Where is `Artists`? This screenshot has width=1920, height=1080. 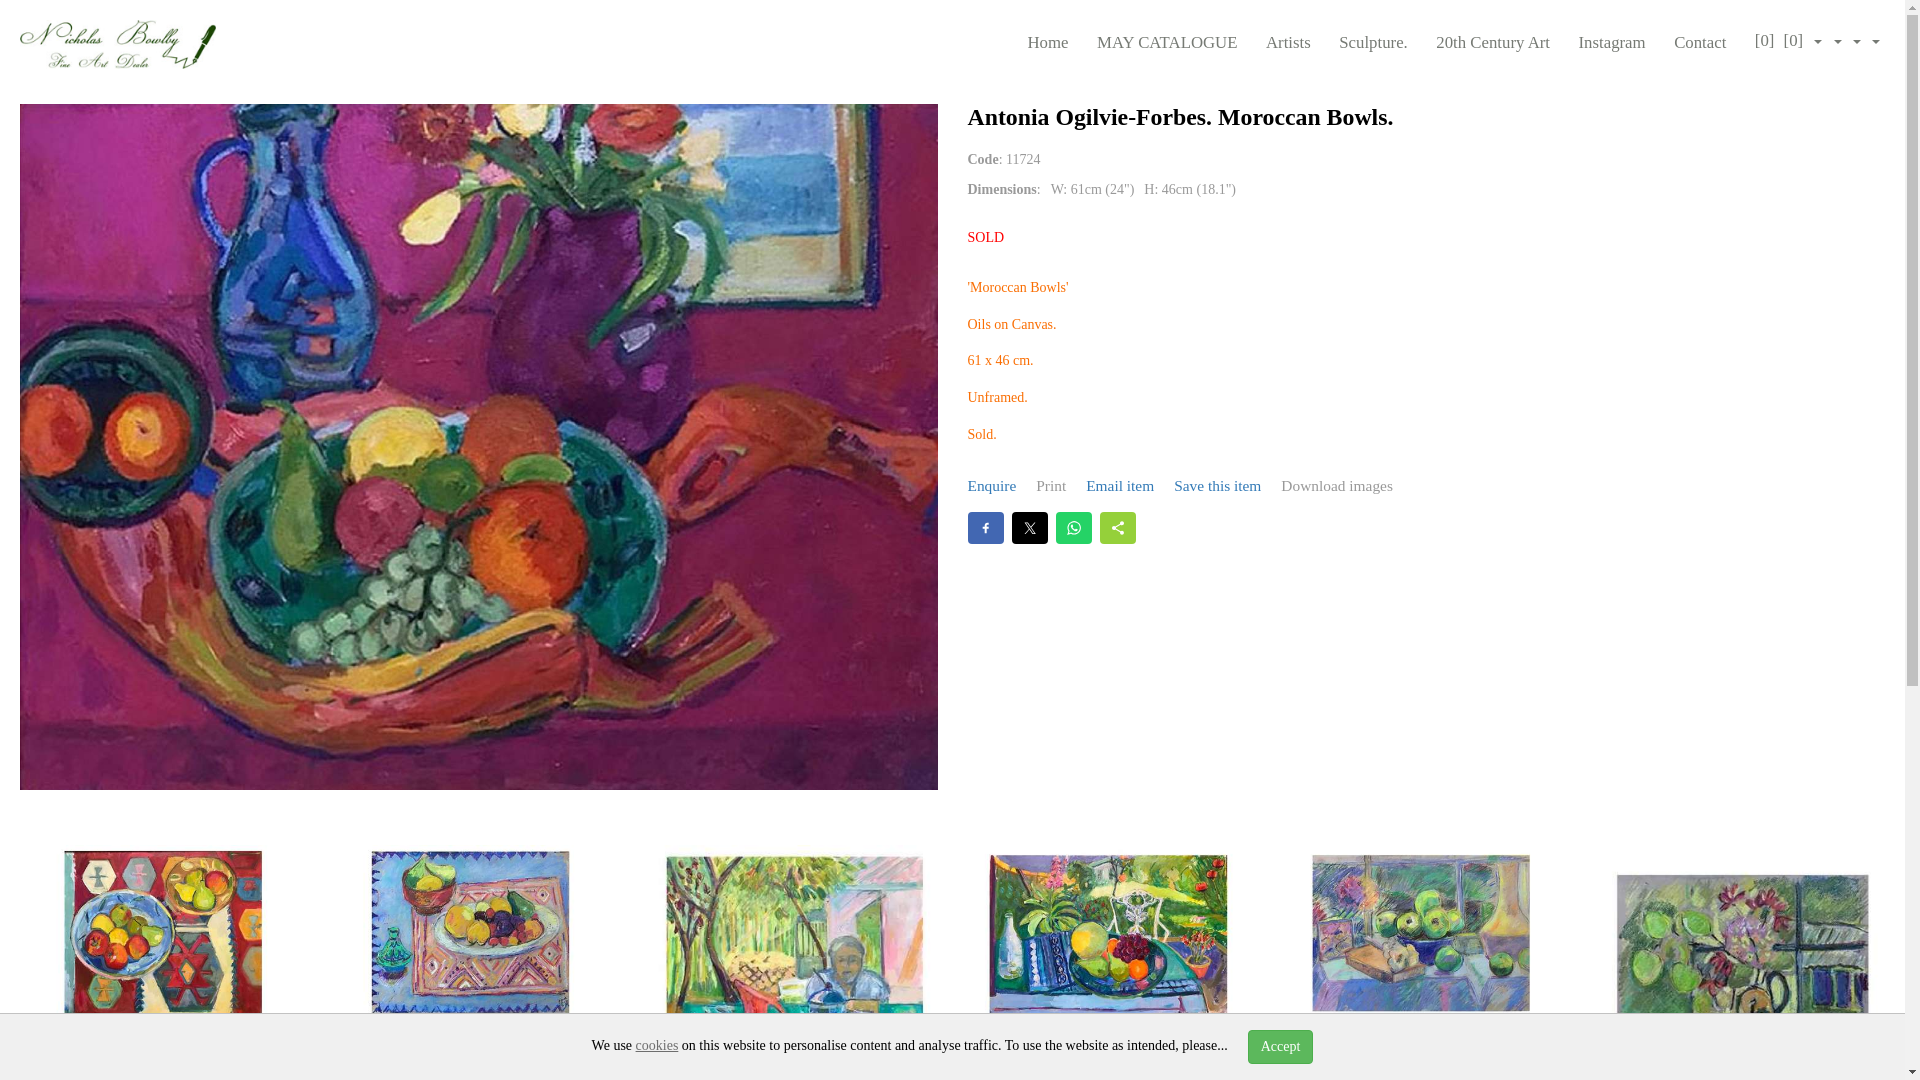
Artists is located at coordinates (1288, 42).